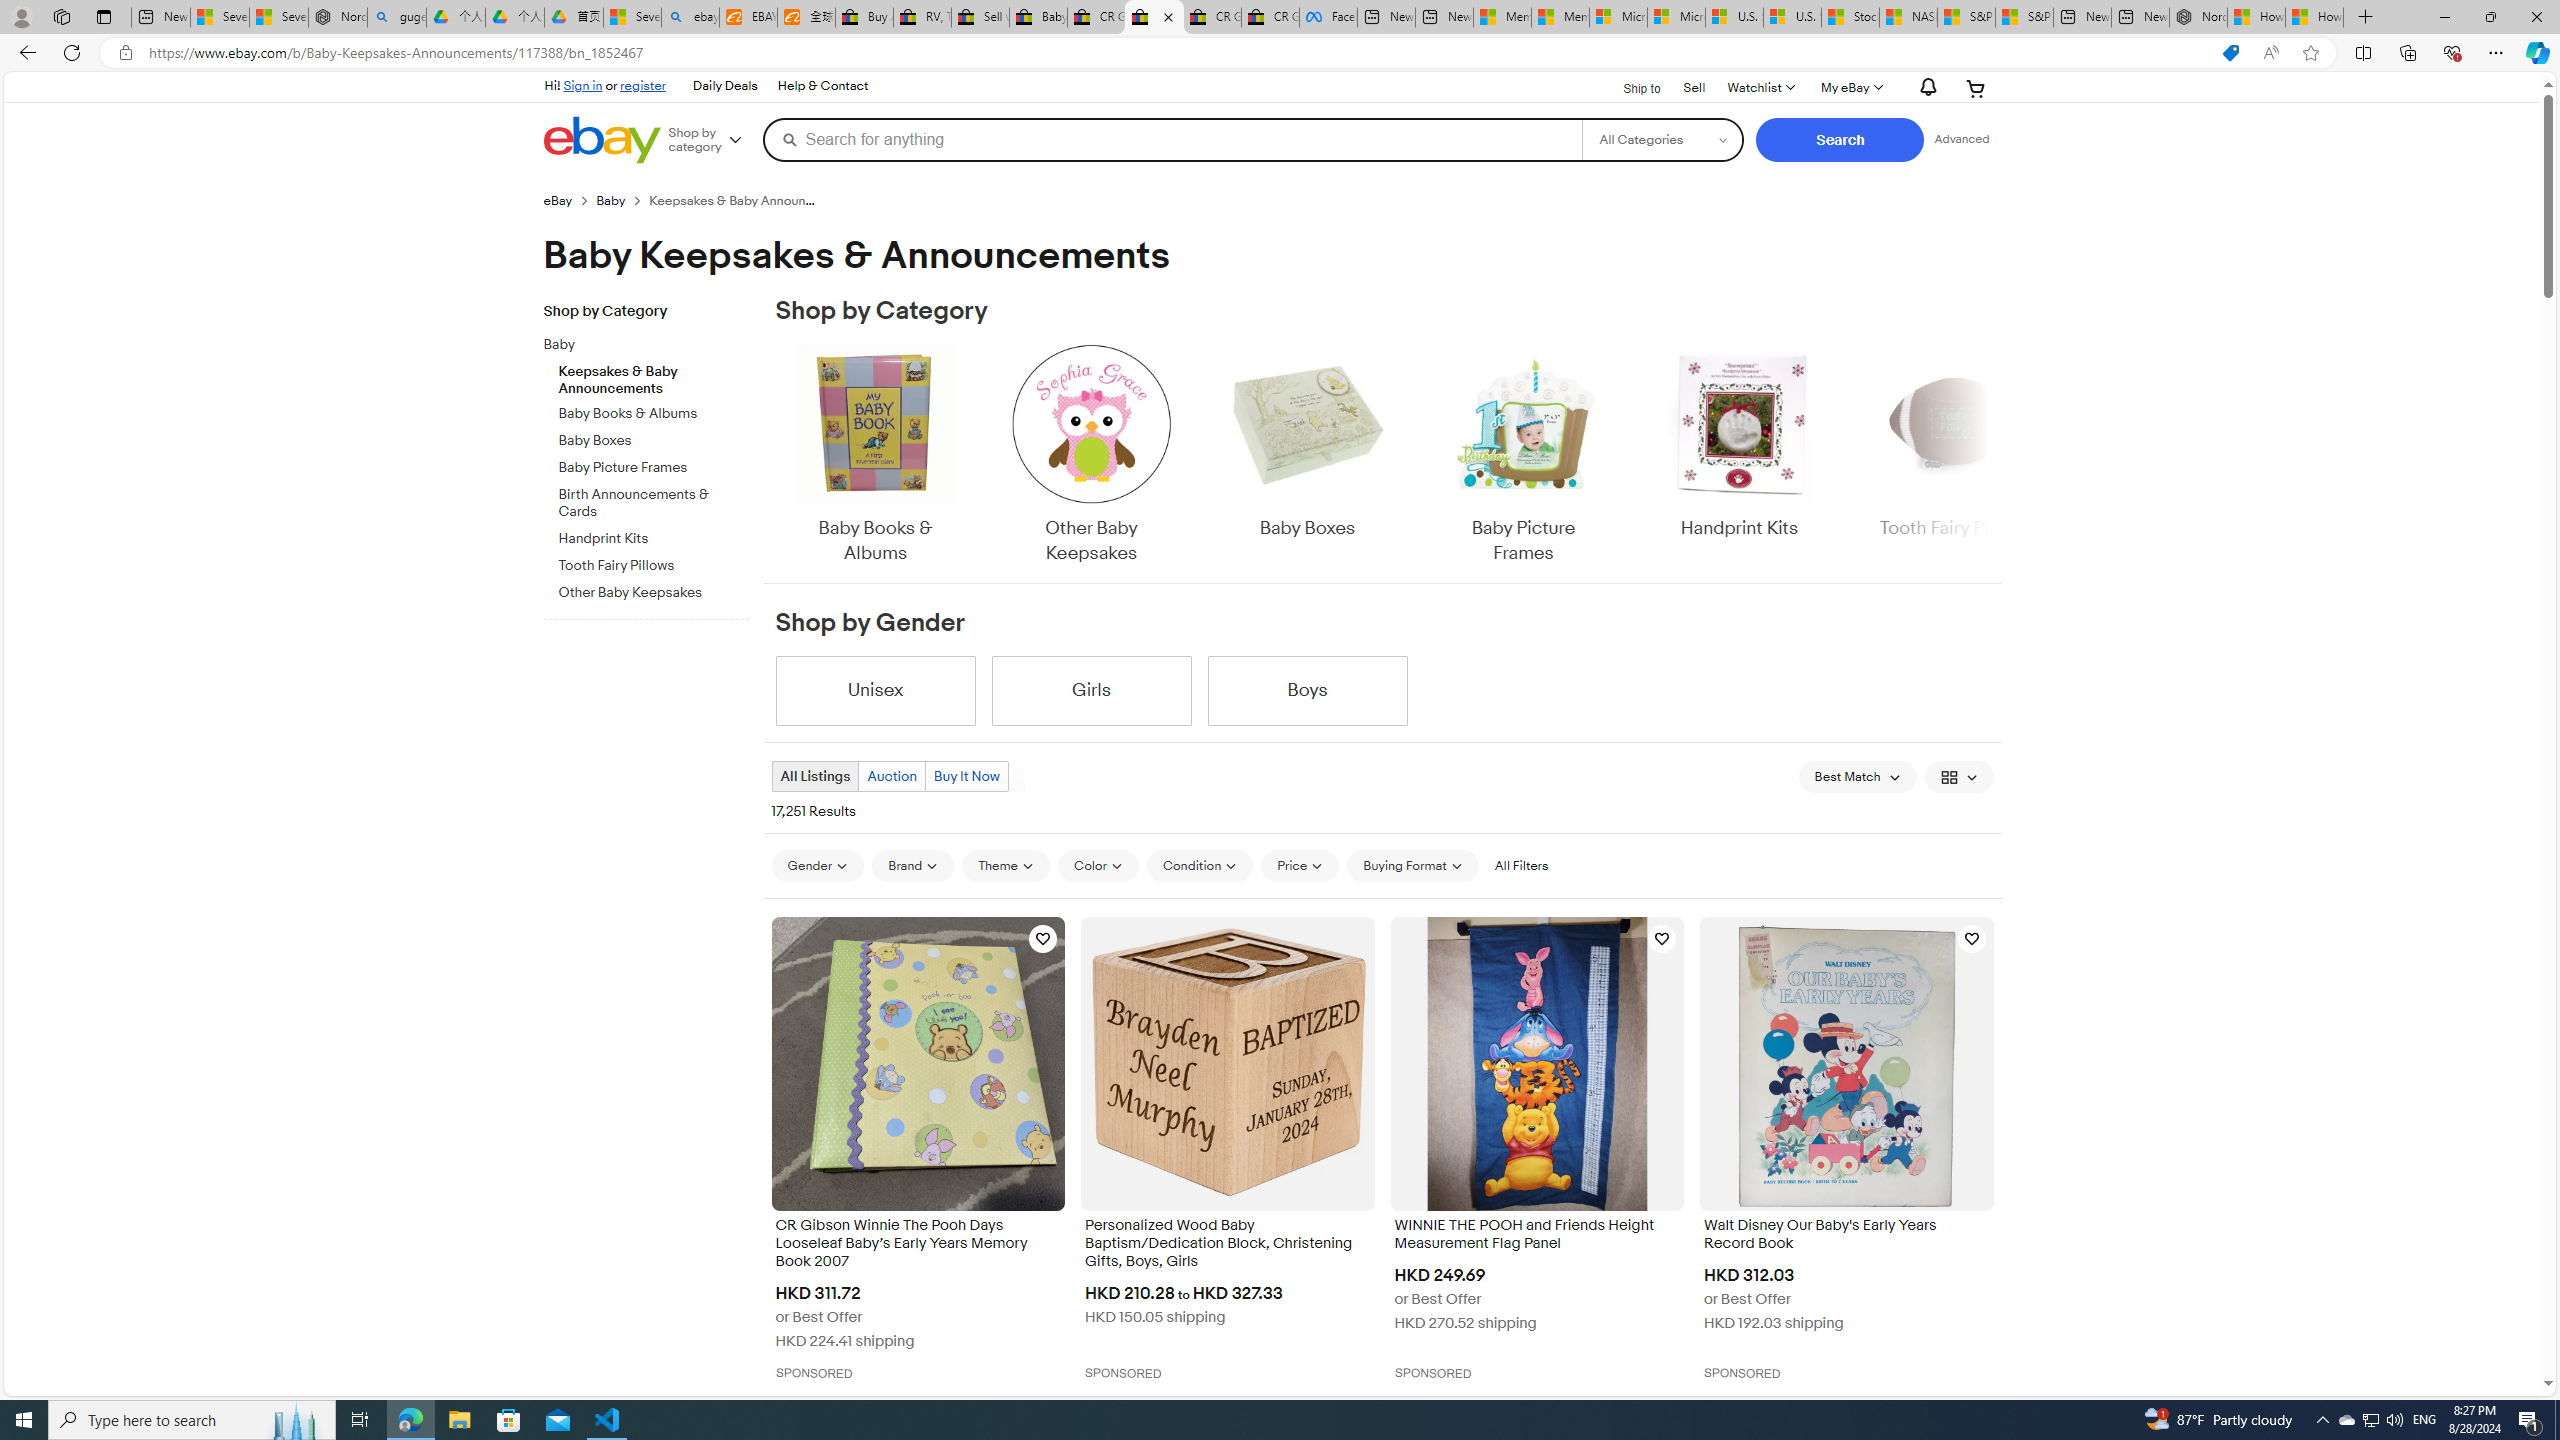 The width and height of the screenshot is (2560, 1440). Describe the element at coordinates (2366, 17) in the screenshot. I see `New Tab` at that location.